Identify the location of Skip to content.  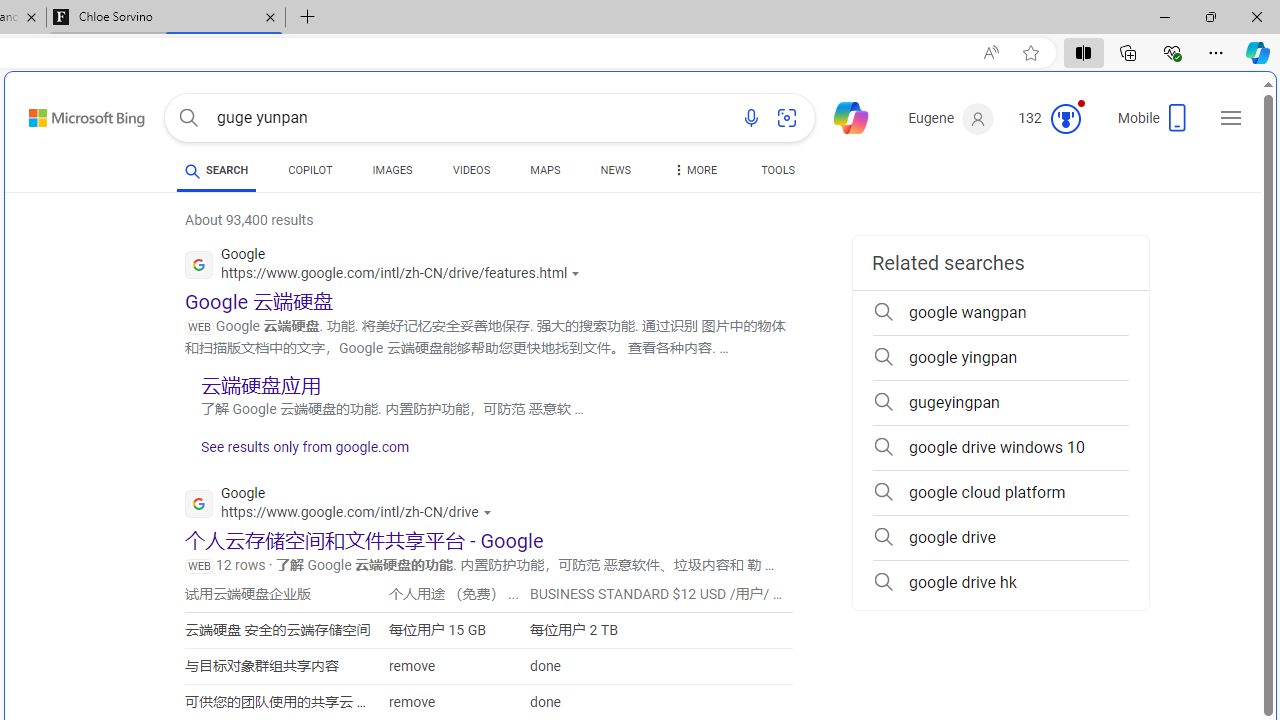
(65, 112).